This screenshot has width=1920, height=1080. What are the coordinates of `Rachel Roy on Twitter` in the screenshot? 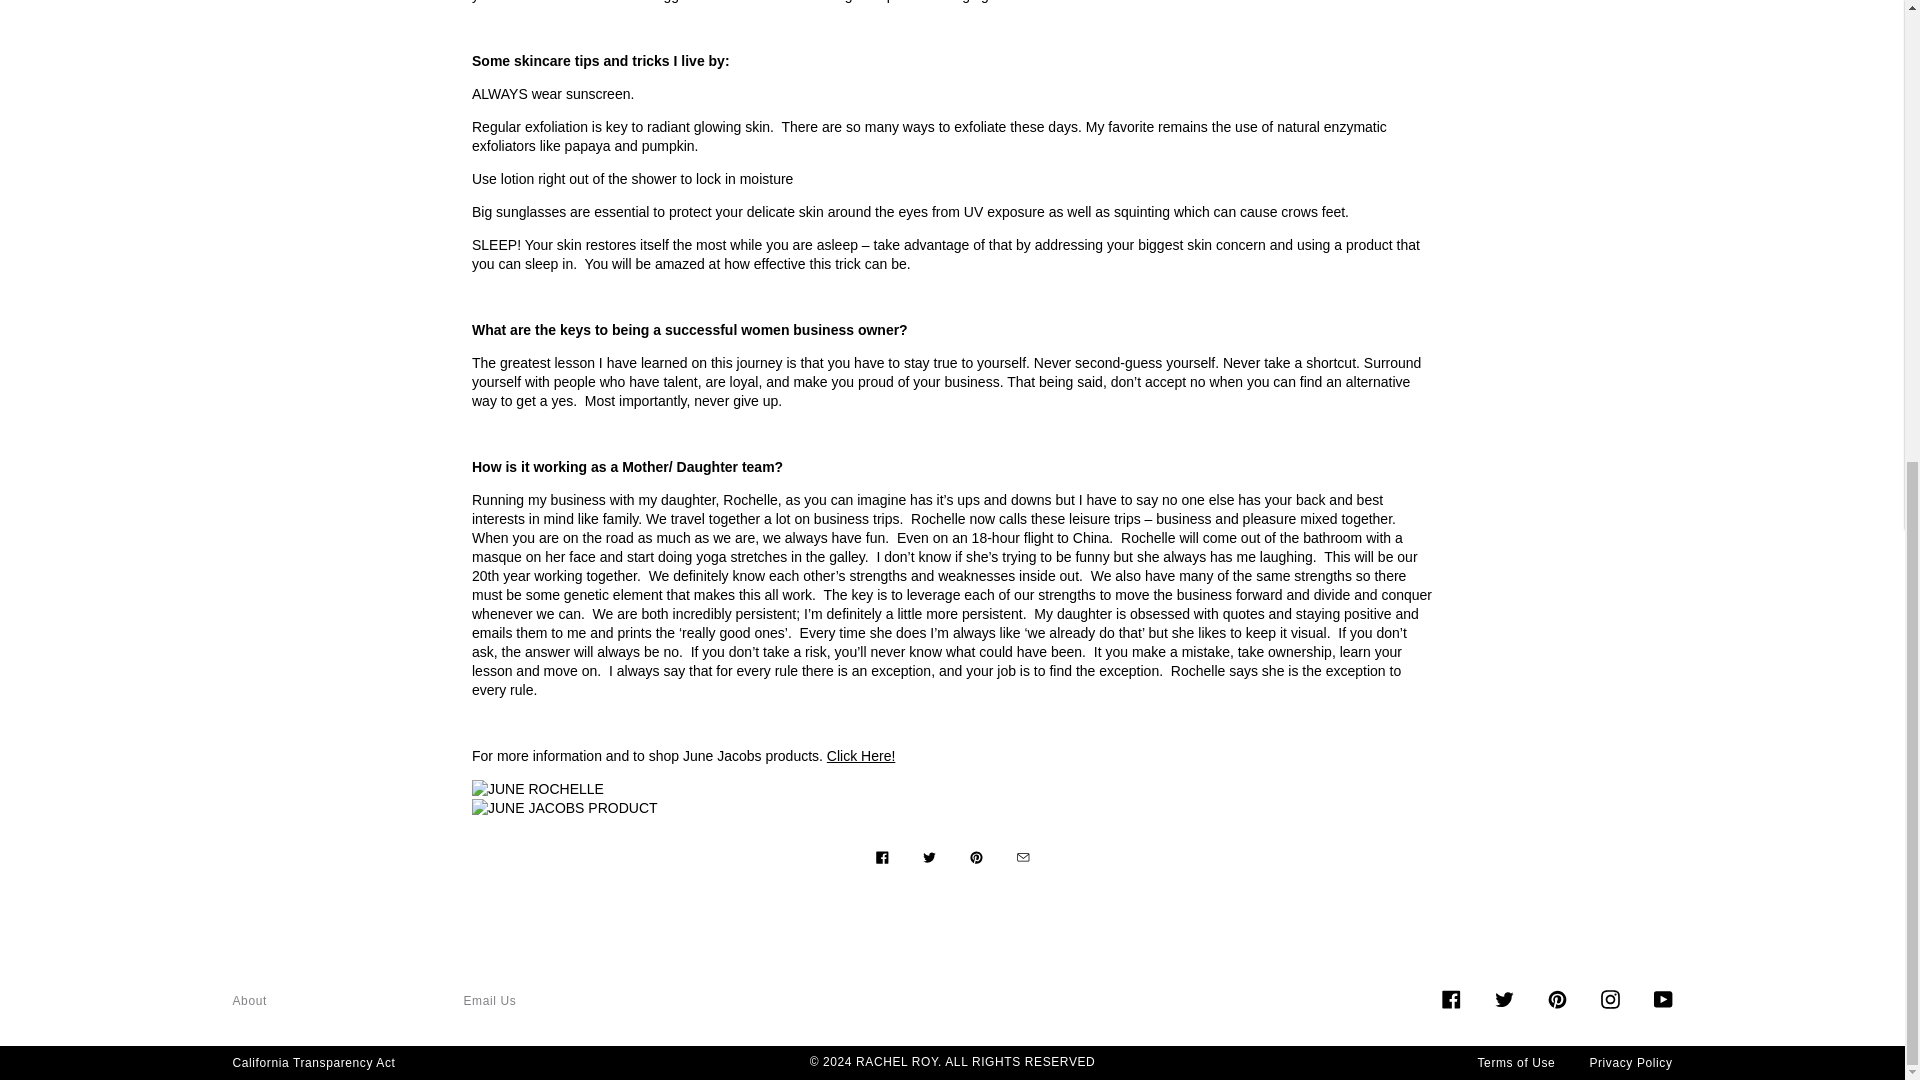 It's located at (1502, 997).